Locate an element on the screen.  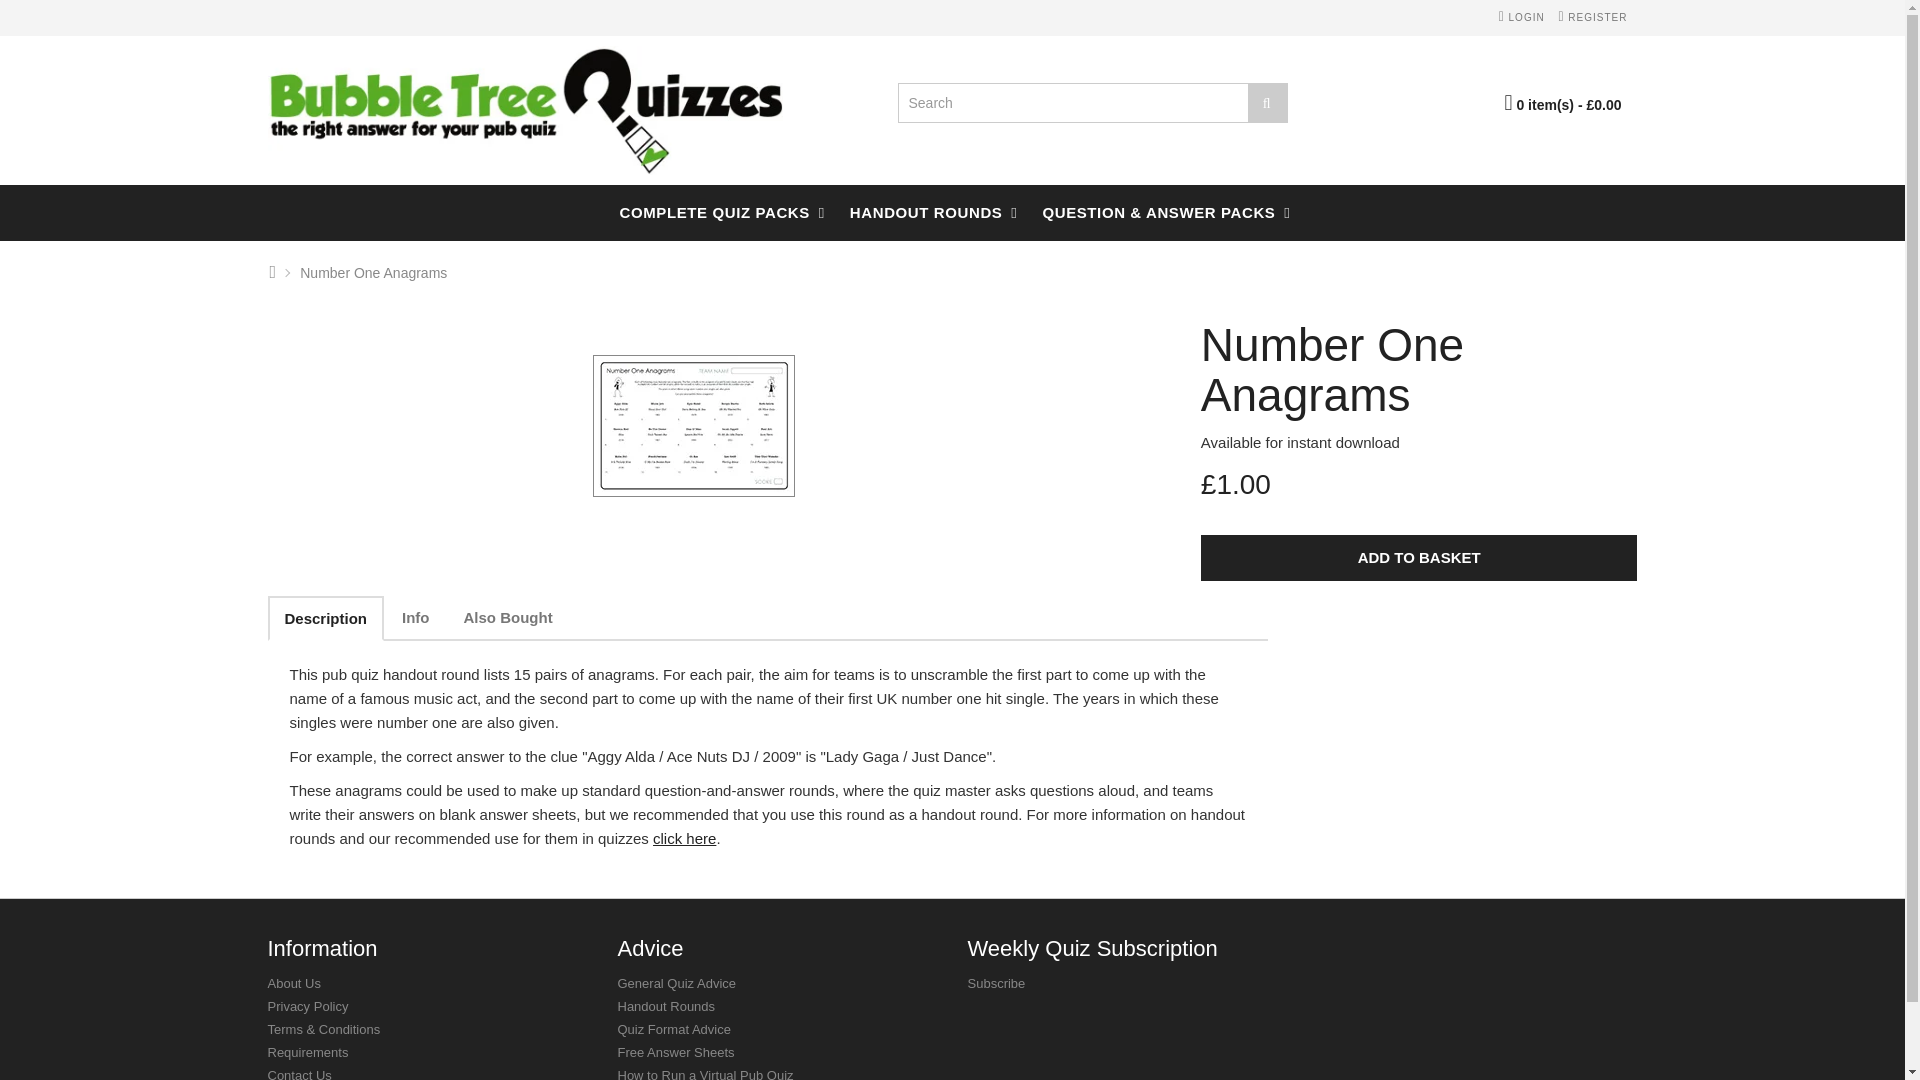
HANDOUT ROUNDS is located at coordinates (926, 212).